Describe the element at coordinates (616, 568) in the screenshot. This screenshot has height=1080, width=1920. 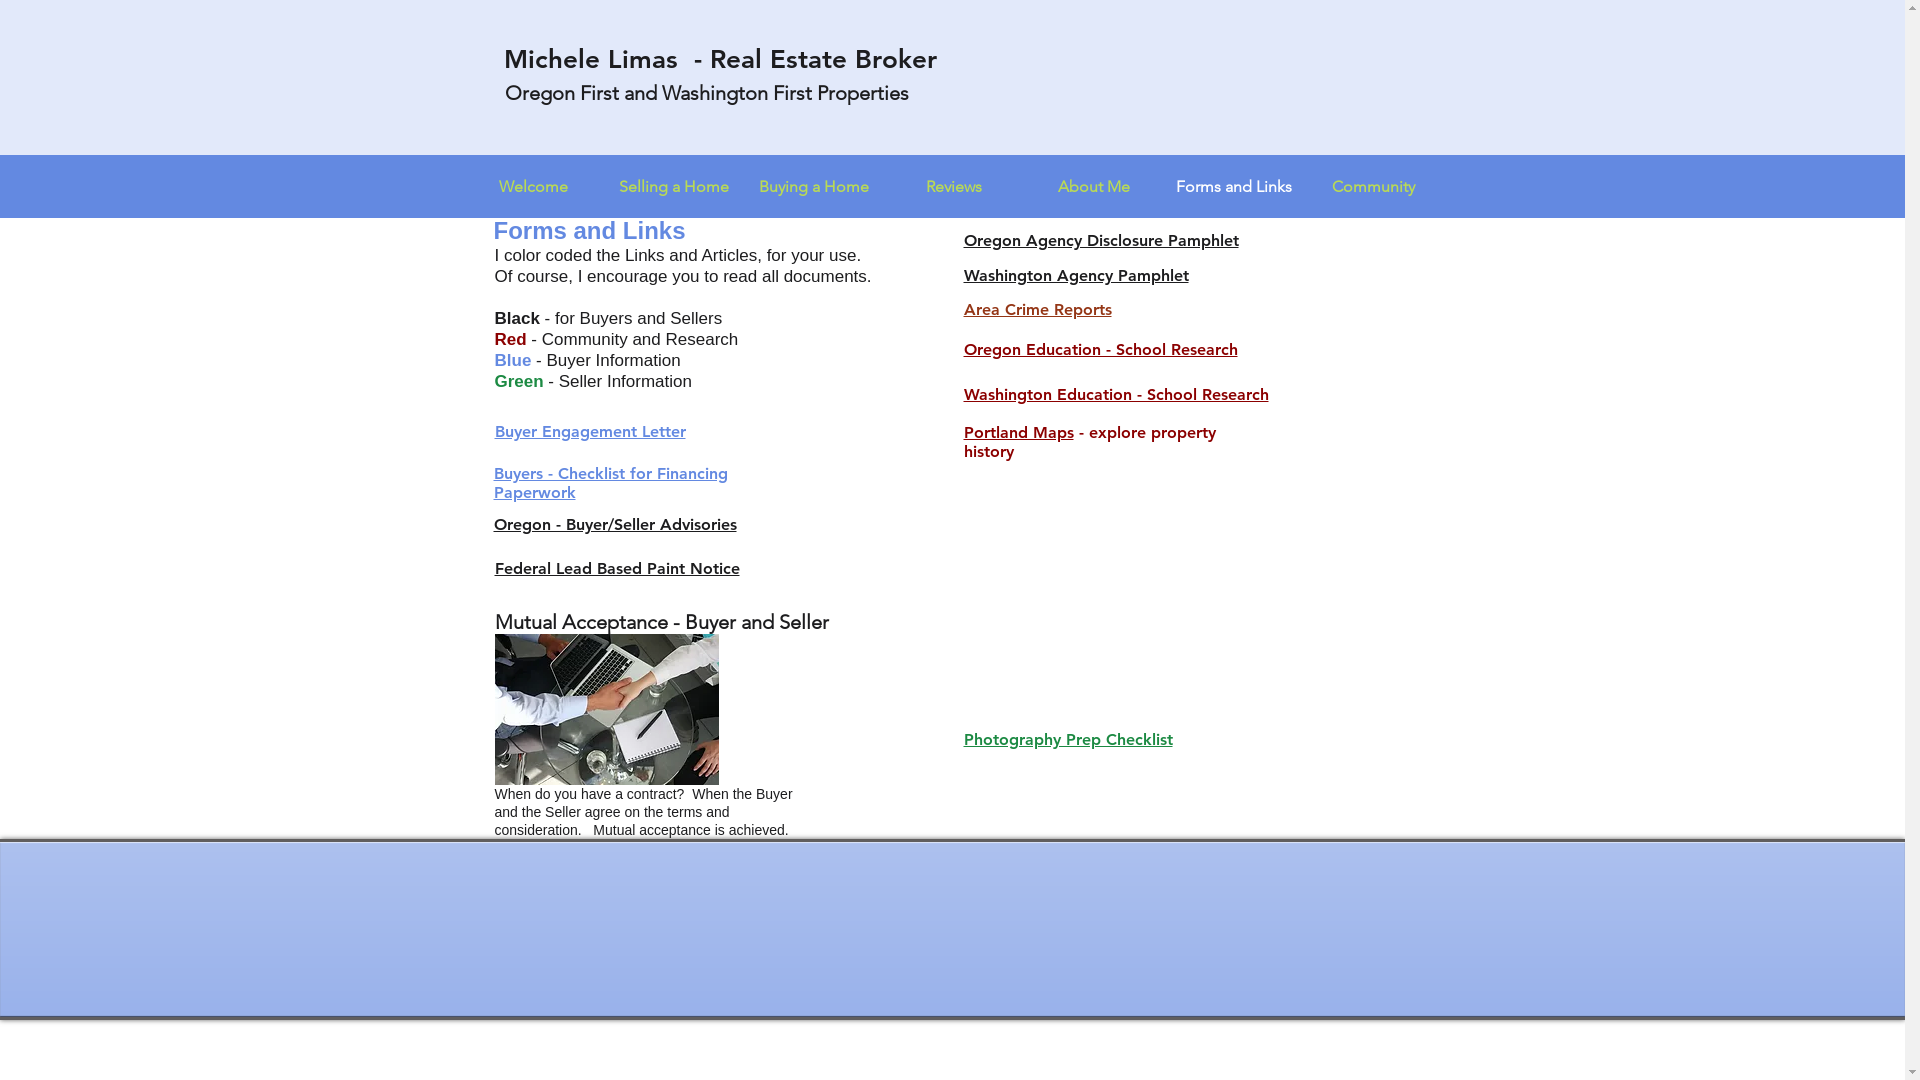
I see `Federal Lead Based Paint Notice` at that location.